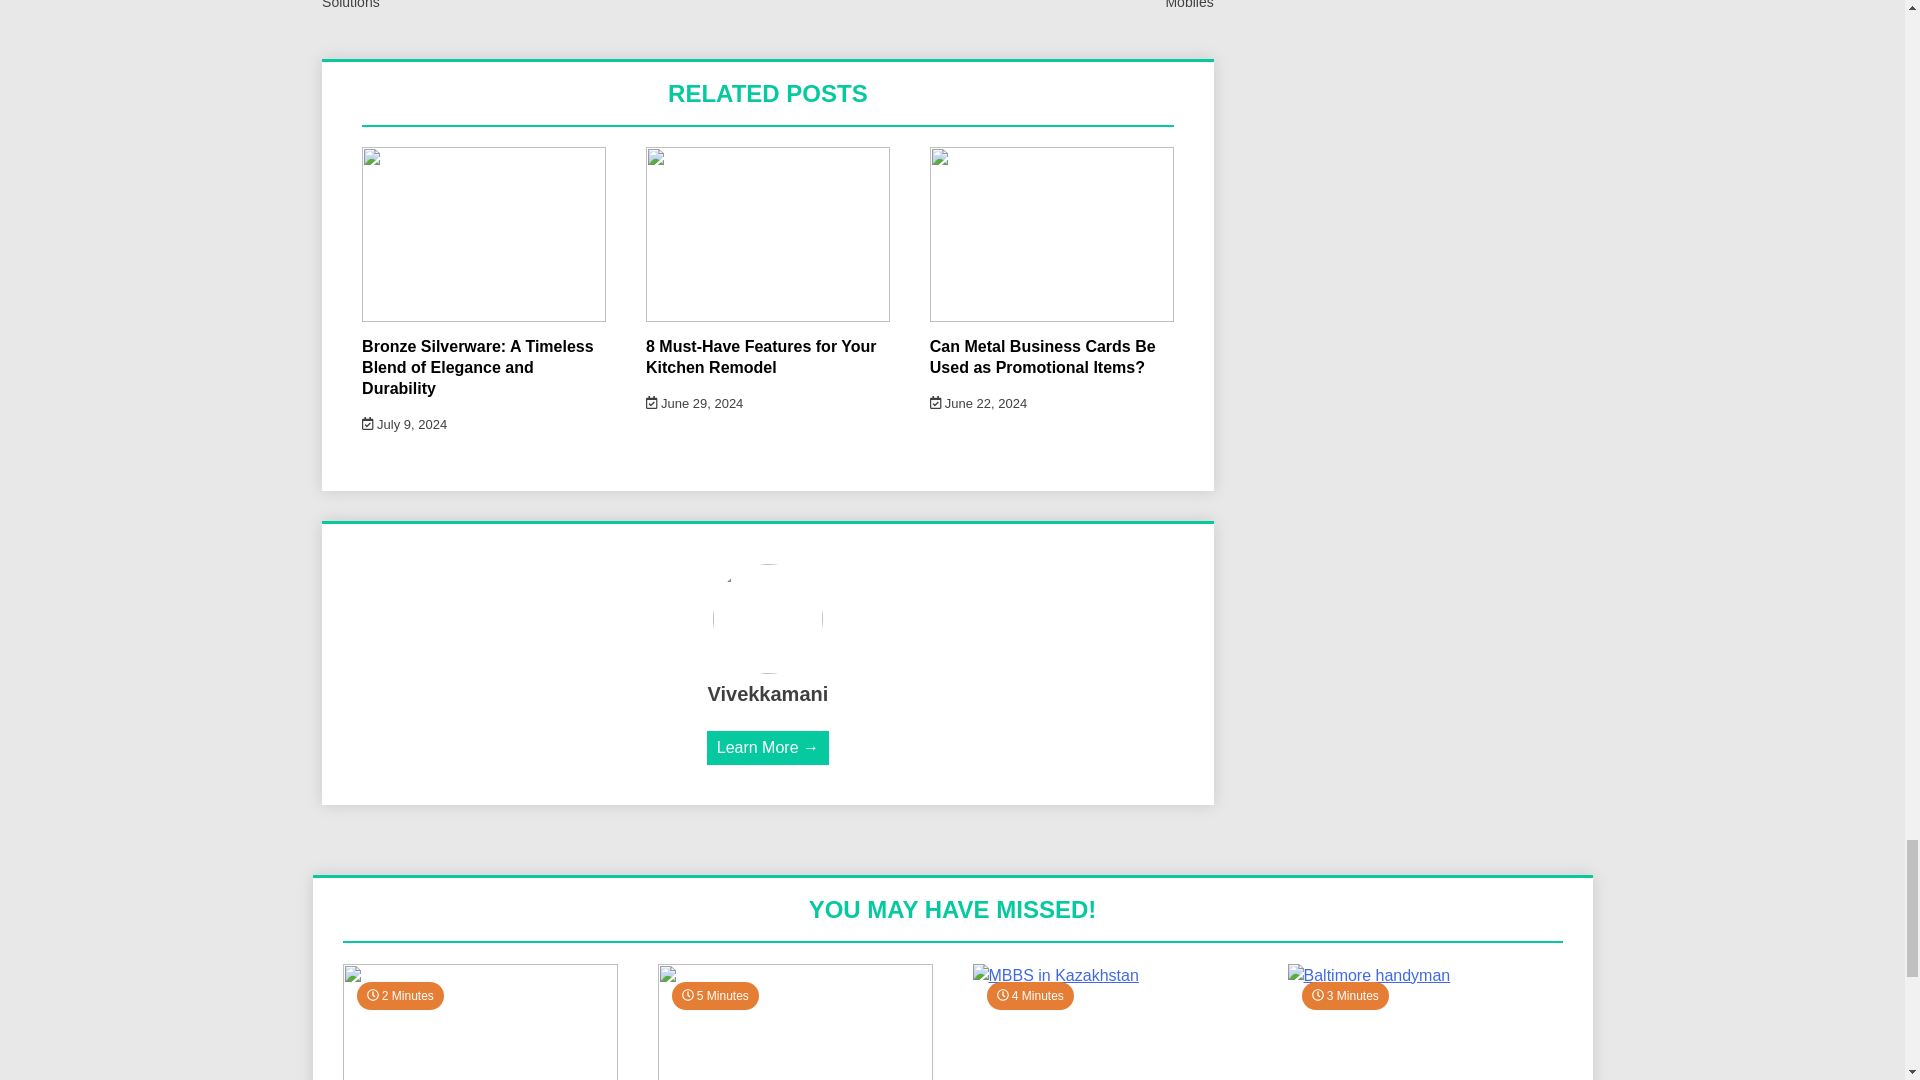  Describe the element at coordinates (978, 404) in the screenshot. I see `June 22, 2024` at that location.